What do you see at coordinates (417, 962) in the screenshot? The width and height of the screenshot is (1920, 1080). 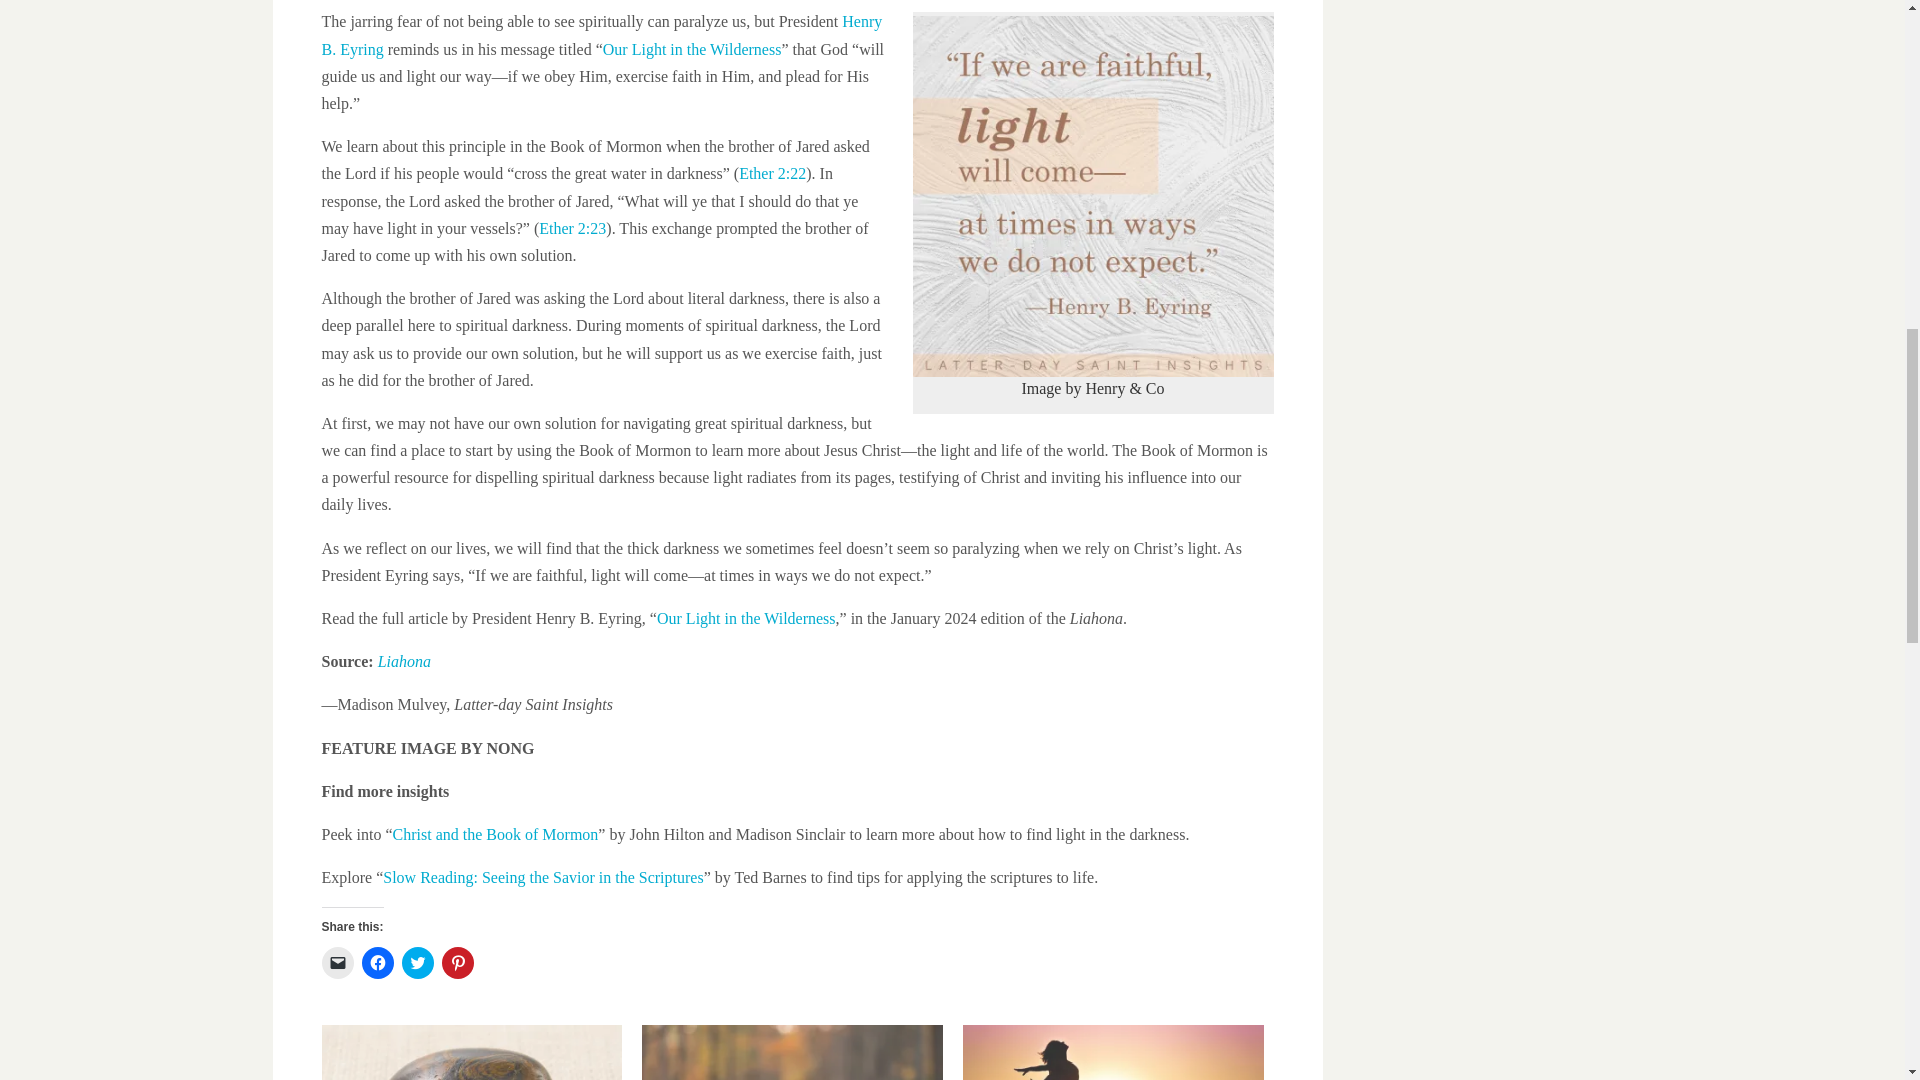 I see `Click to share on Twitter` at bounding box center [417, 962].